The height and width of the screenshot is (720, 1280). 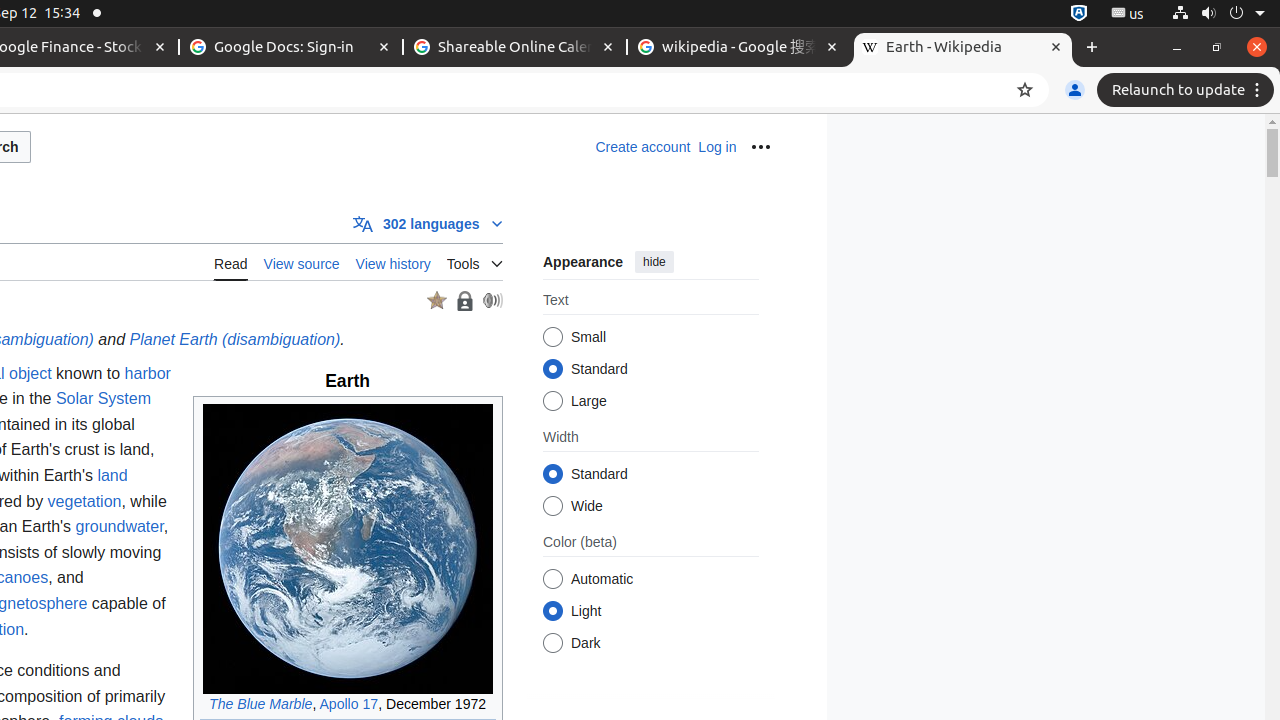 What do you see at coordinates (261, 704) in the screenshot?
I see `The Blue Marble` at bounding box center [261, 704].